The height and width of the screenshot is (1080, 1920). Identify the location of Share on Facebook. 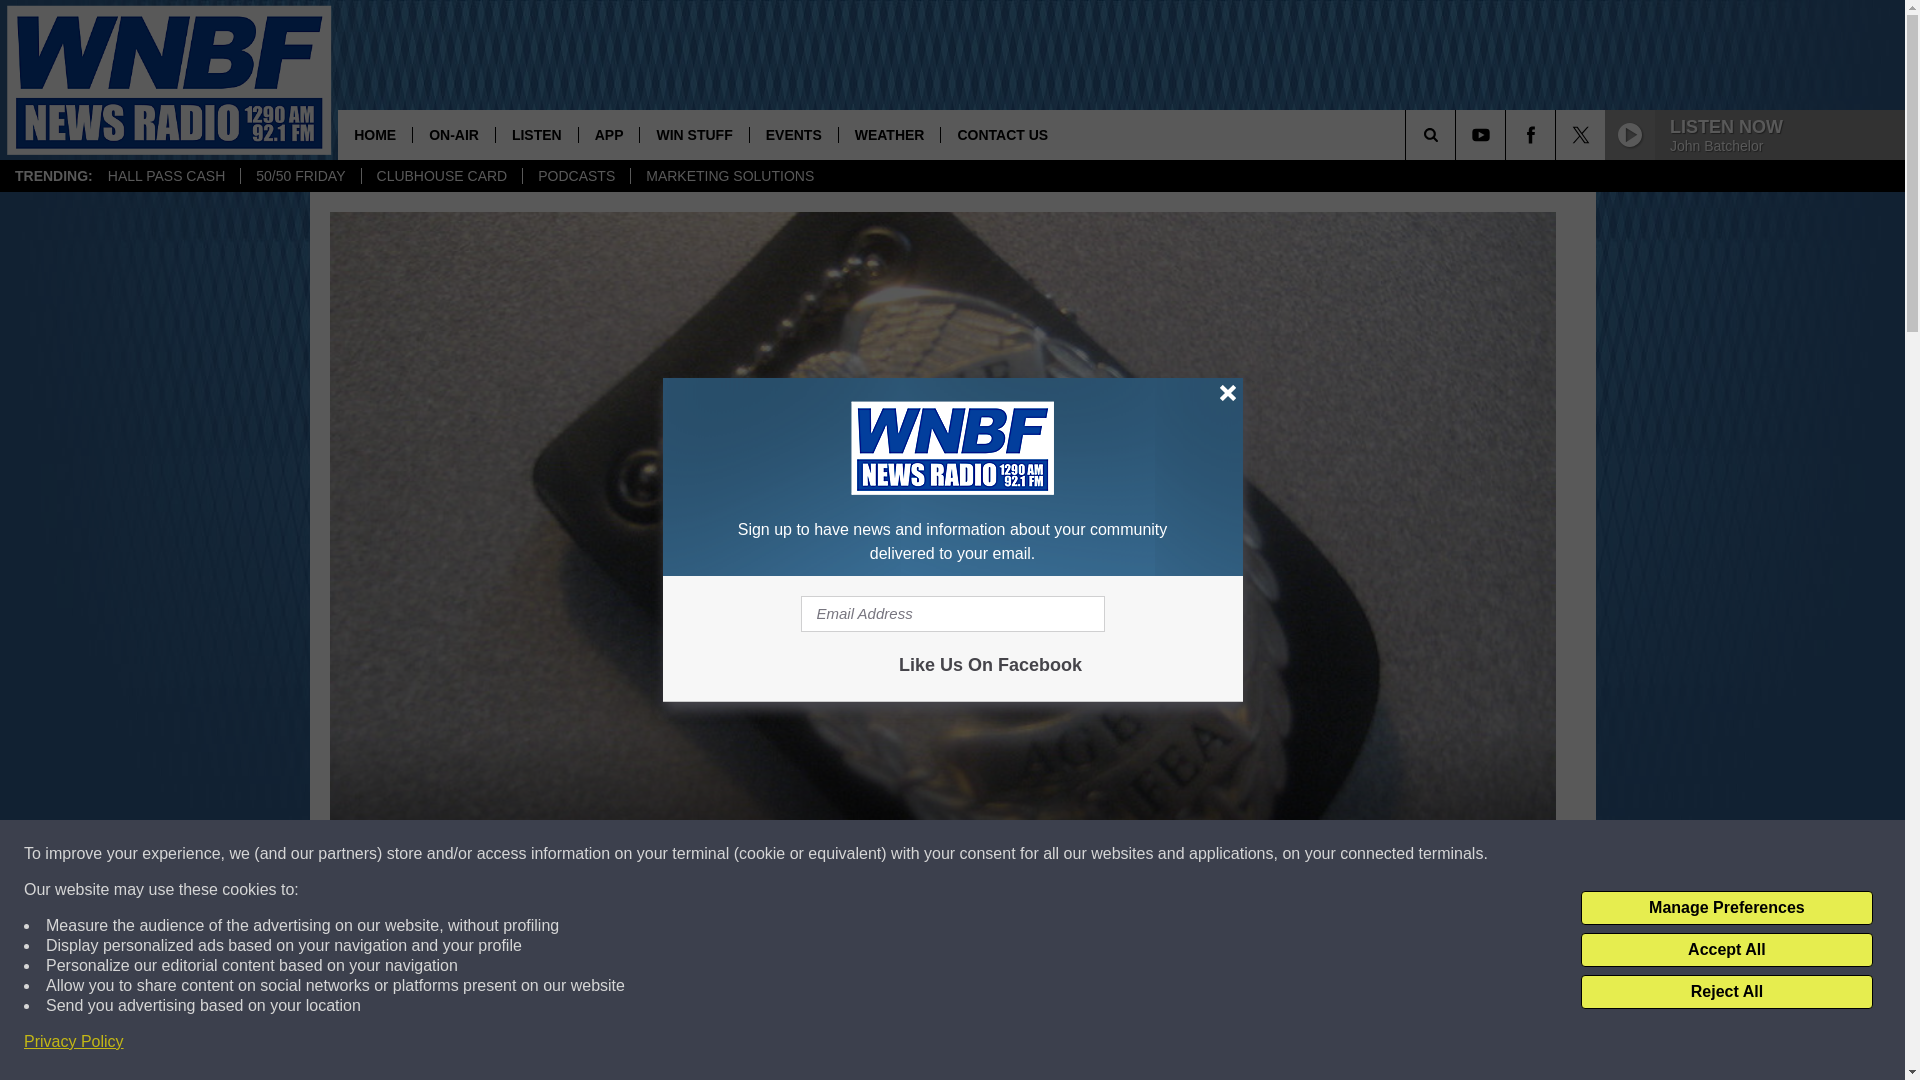
(683, 1044).